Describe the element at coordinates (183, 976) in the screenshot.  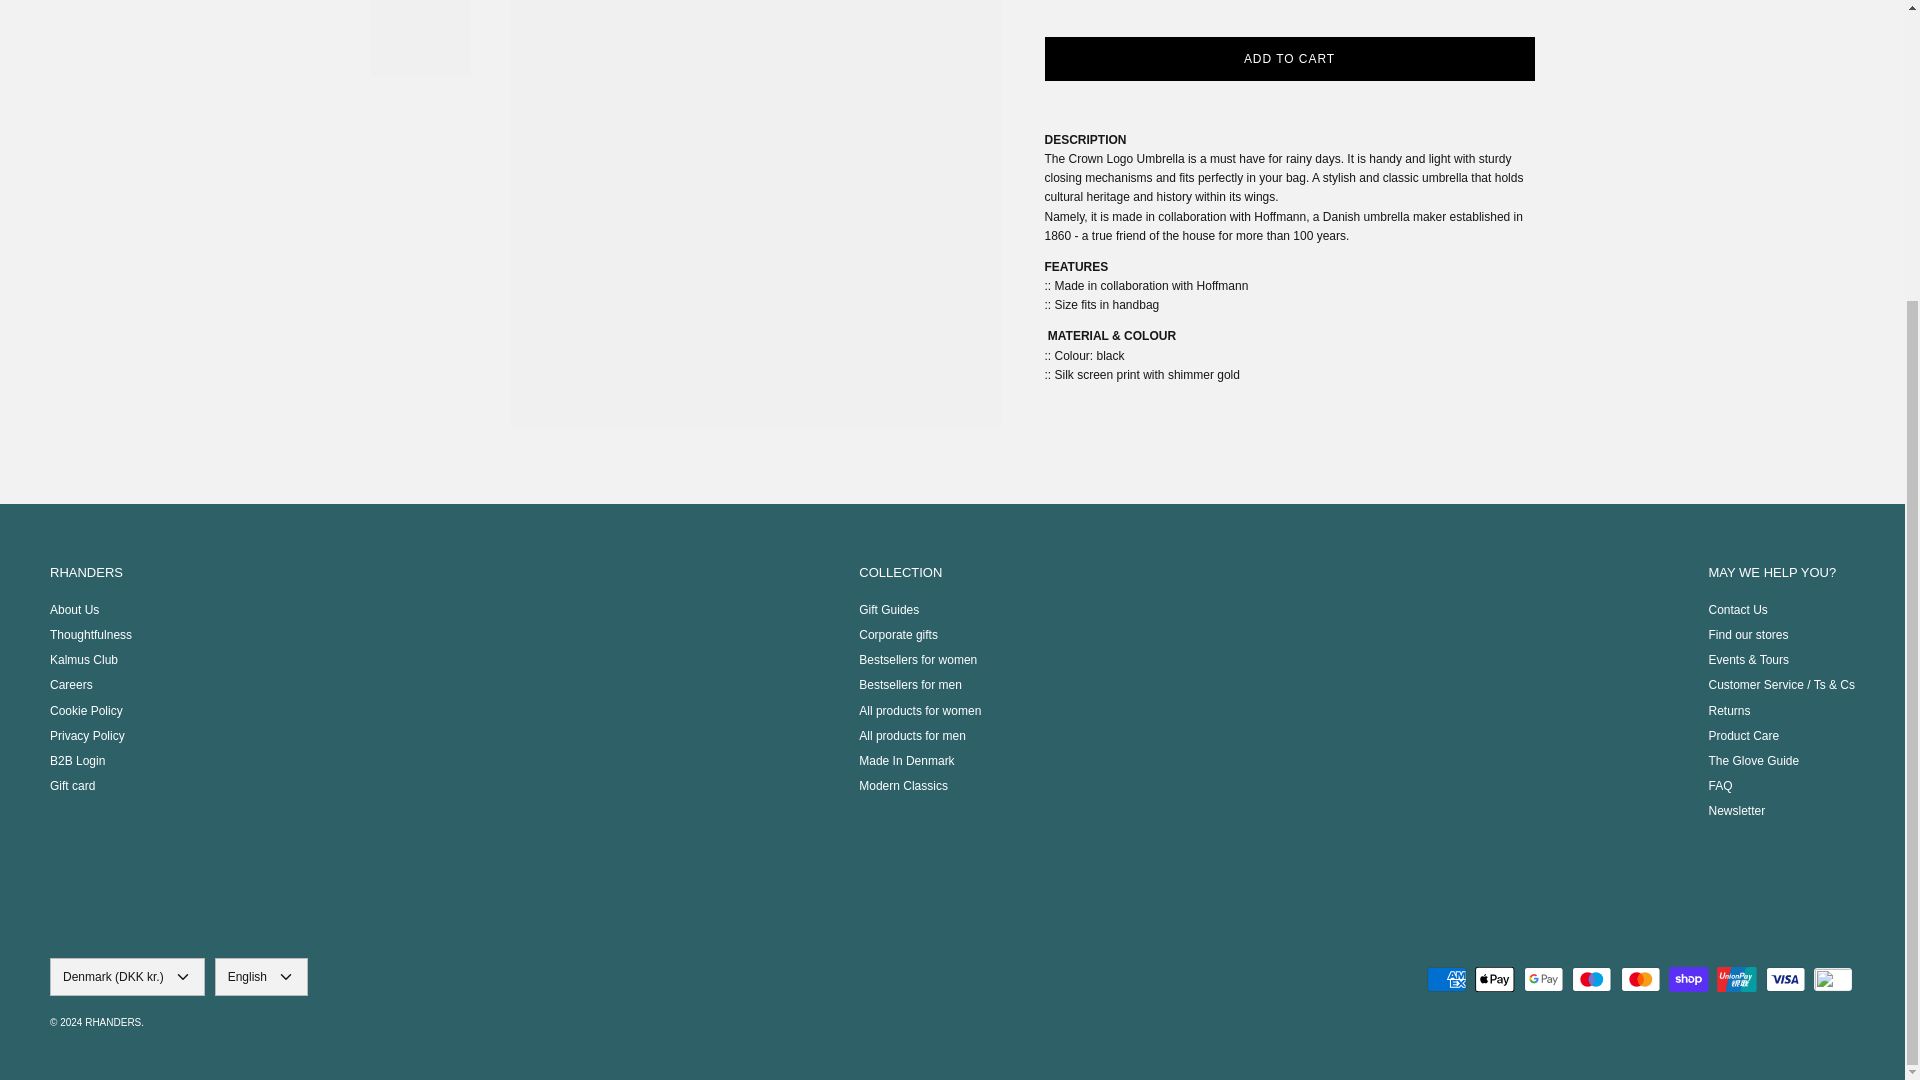
I see `Down` at that location.